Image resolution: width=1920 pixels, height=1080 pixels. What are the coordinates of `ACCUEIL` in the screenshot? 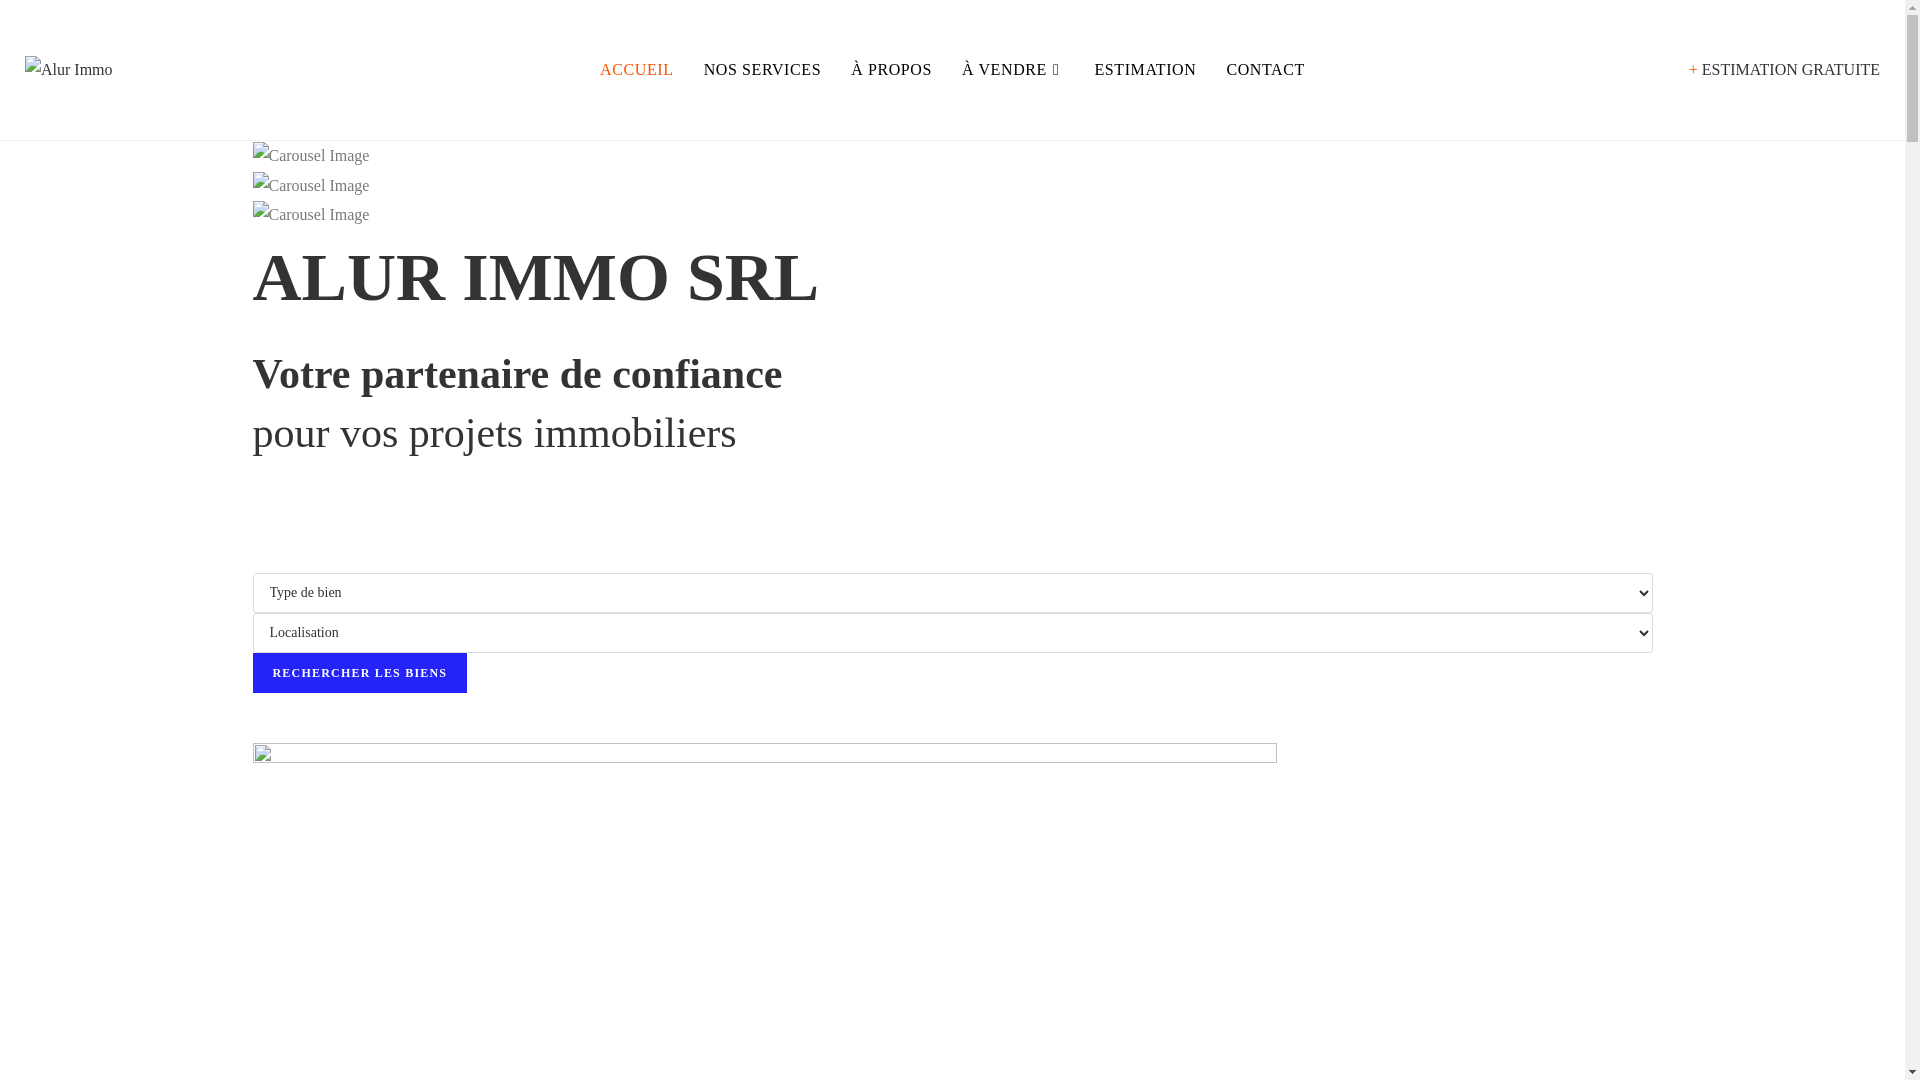 It's located at (637, 70).